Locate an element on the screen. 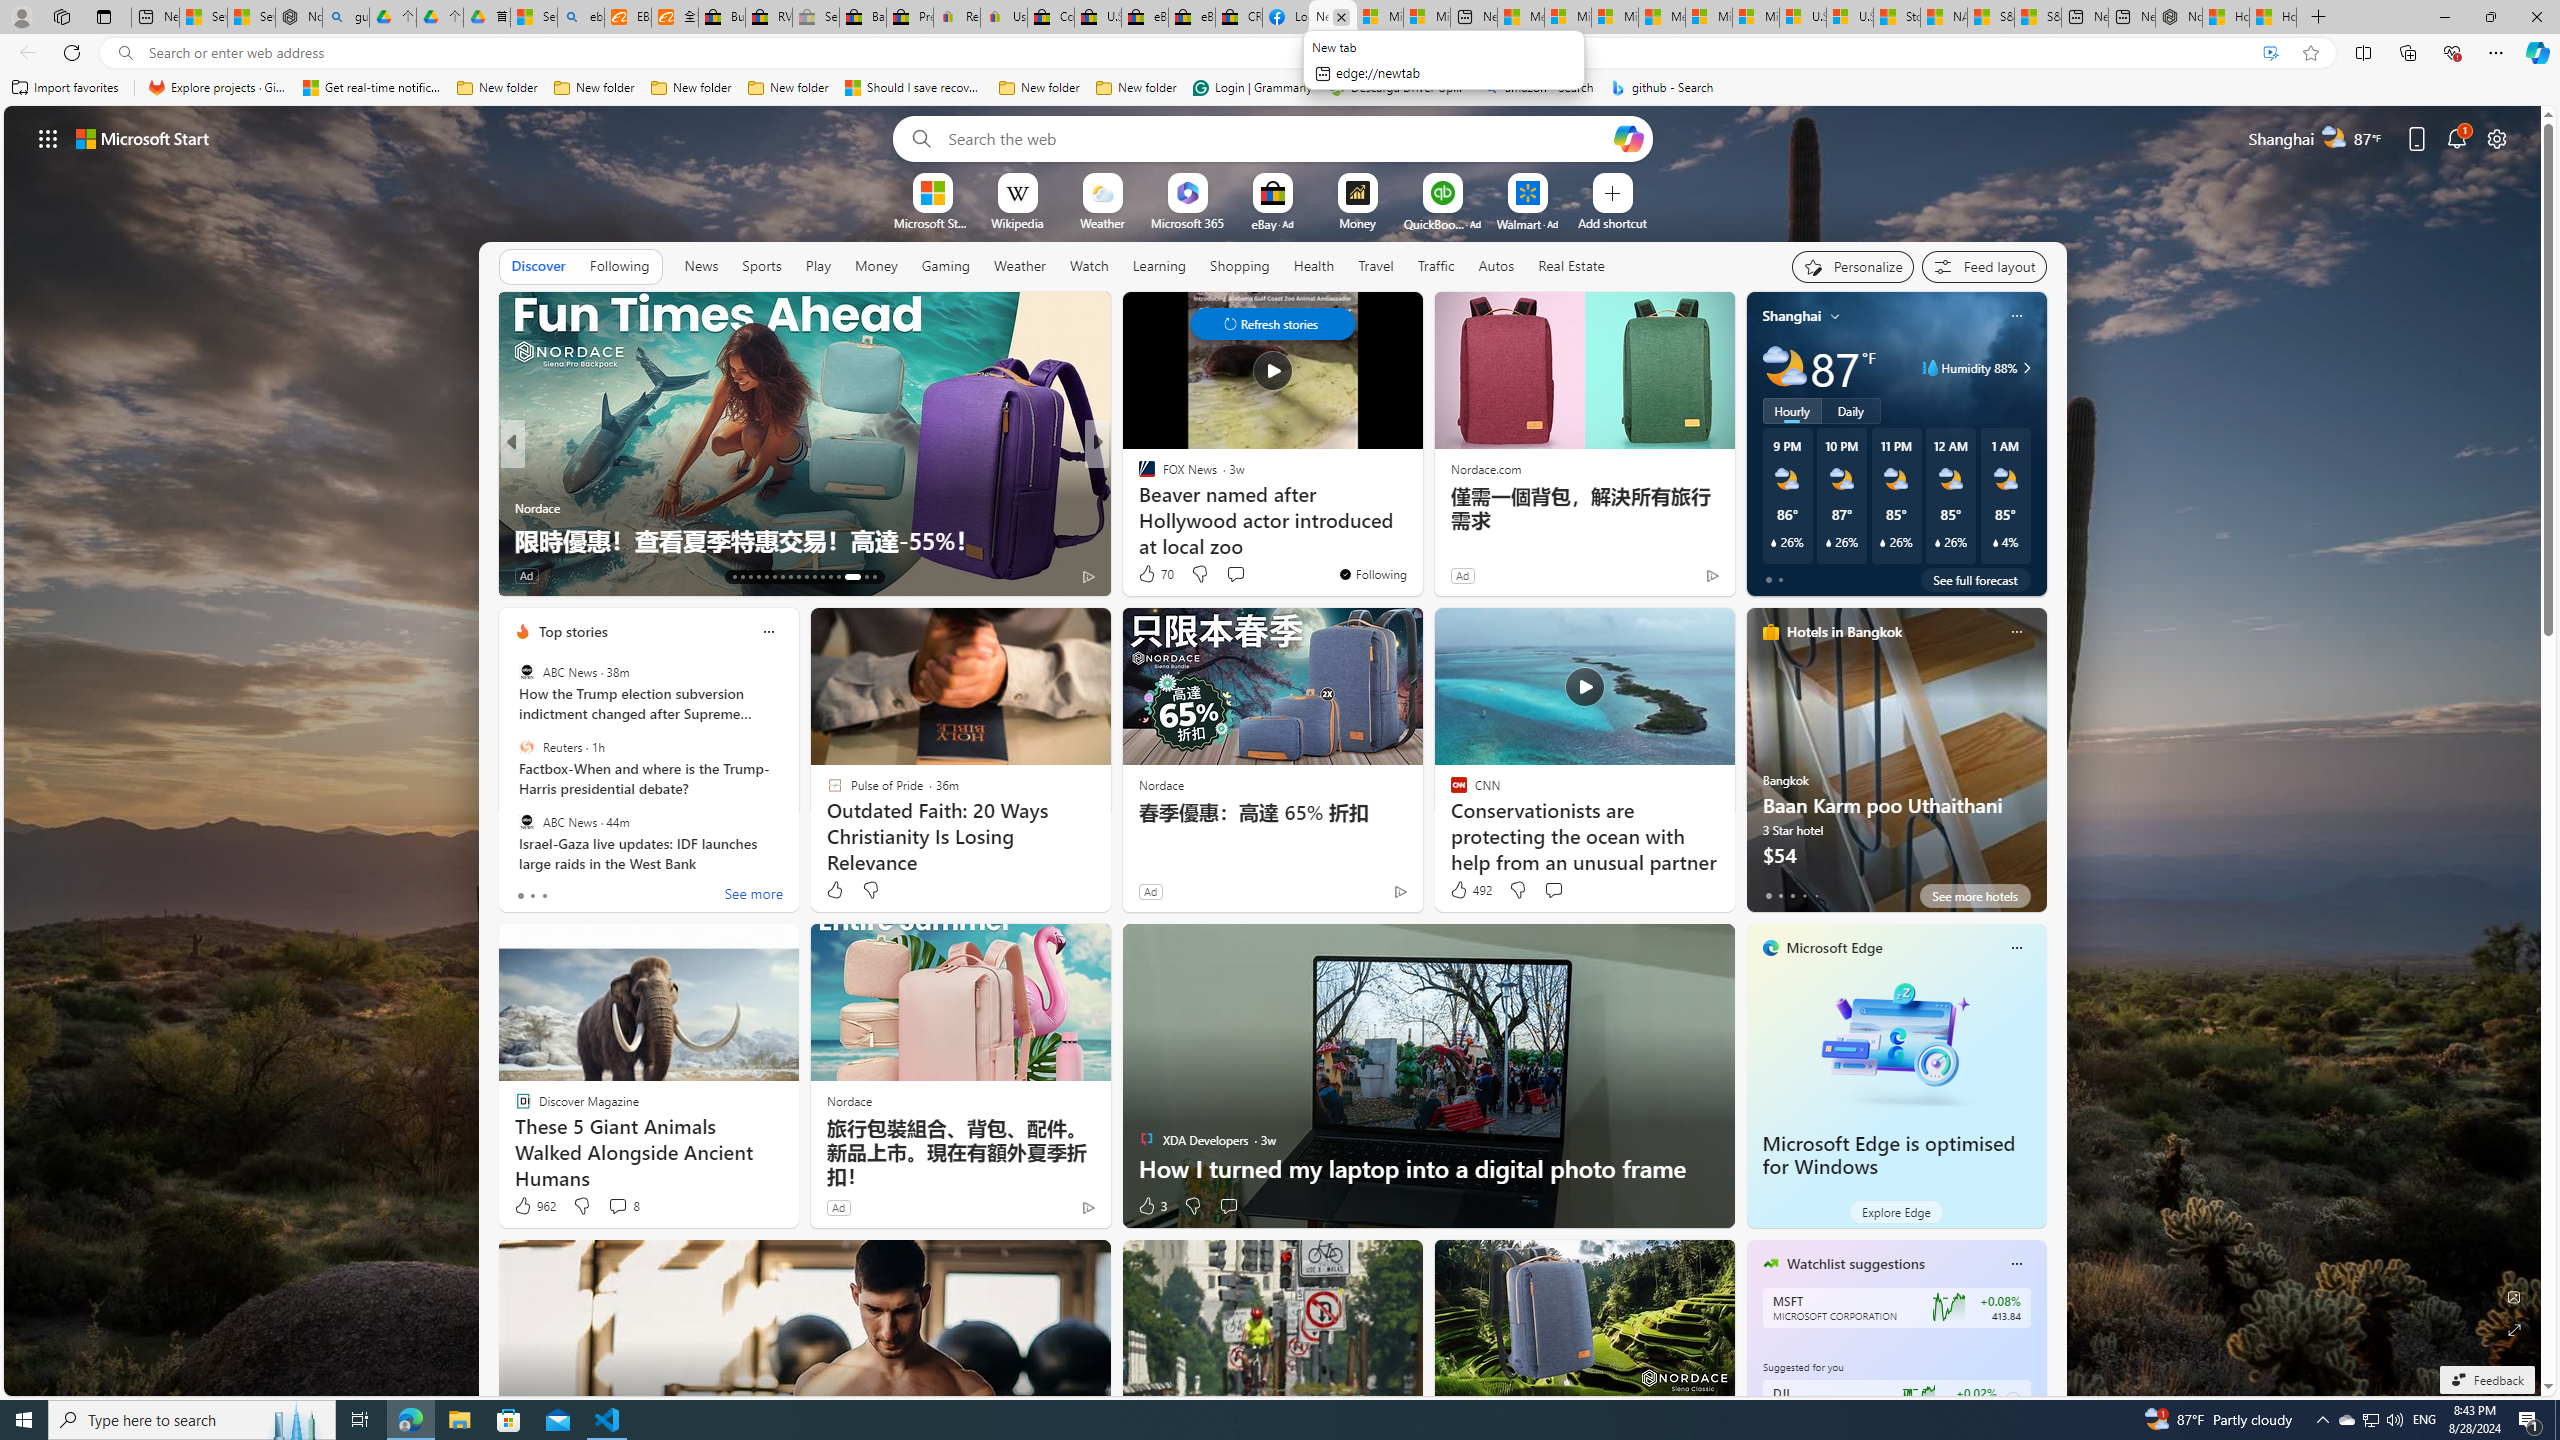  App launcher is located at coordinates (48, 138).